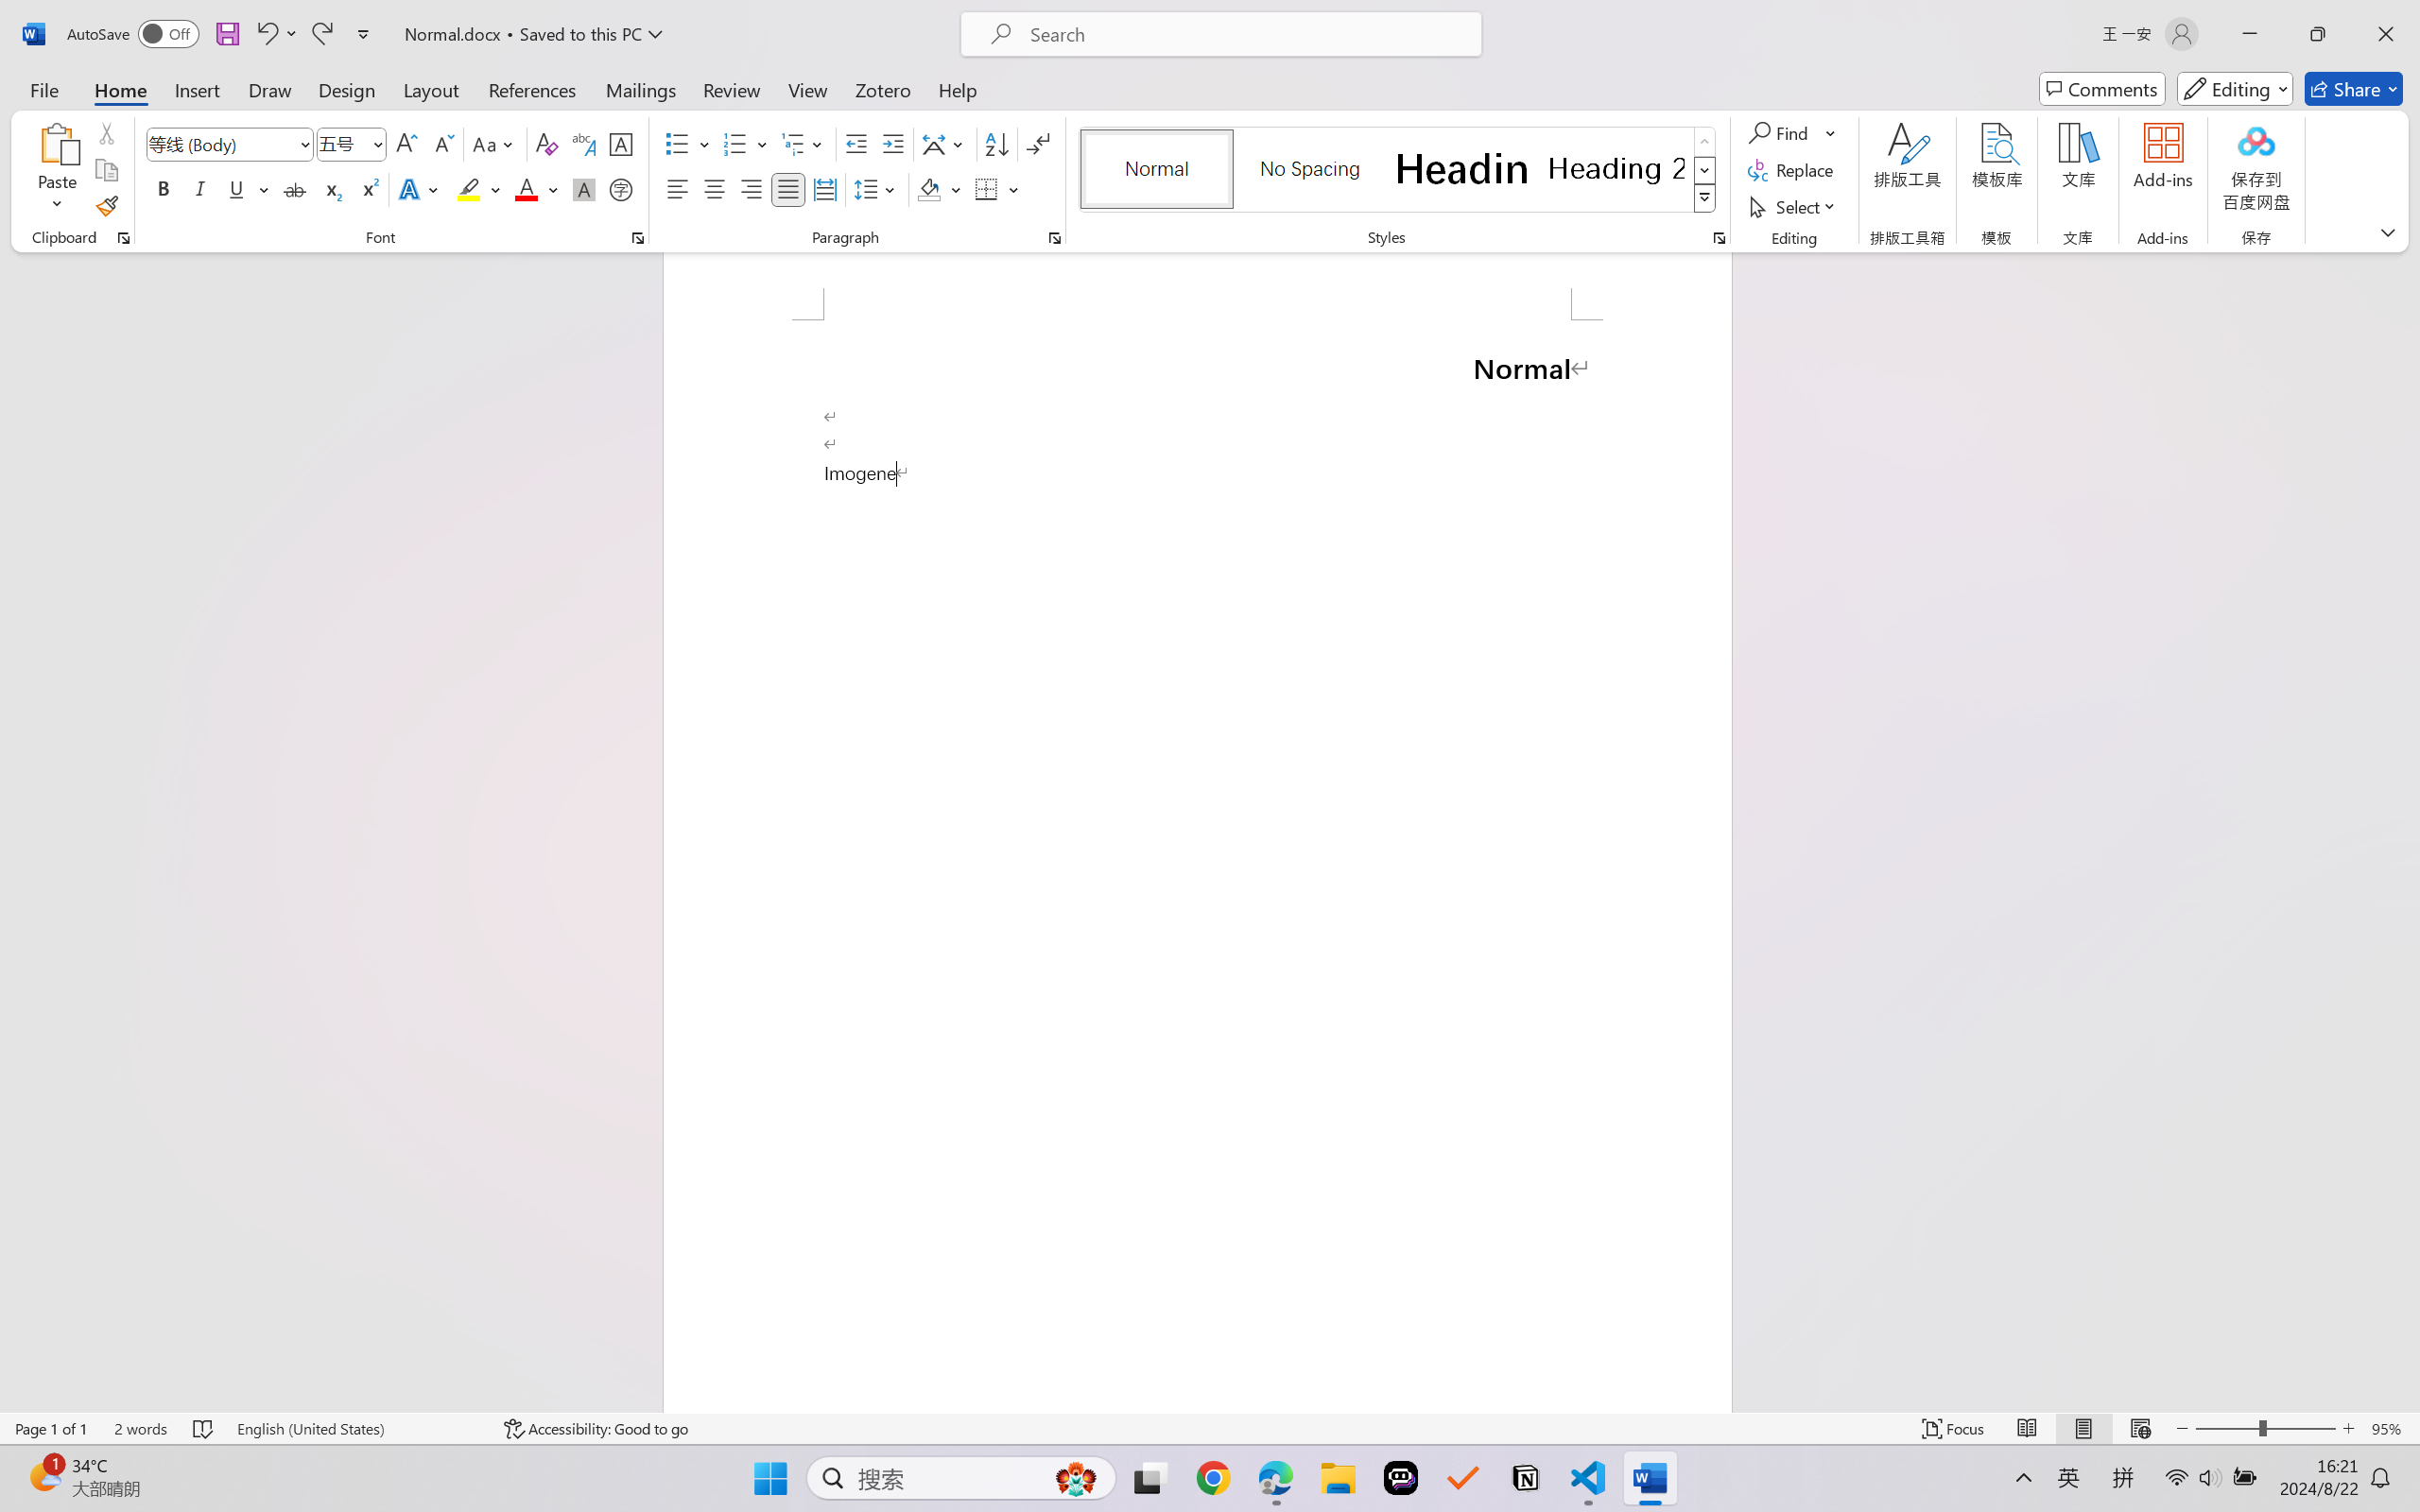  Describe the element at coordinates (622, 144) in the screenshot. I see `Character Border` at that location.